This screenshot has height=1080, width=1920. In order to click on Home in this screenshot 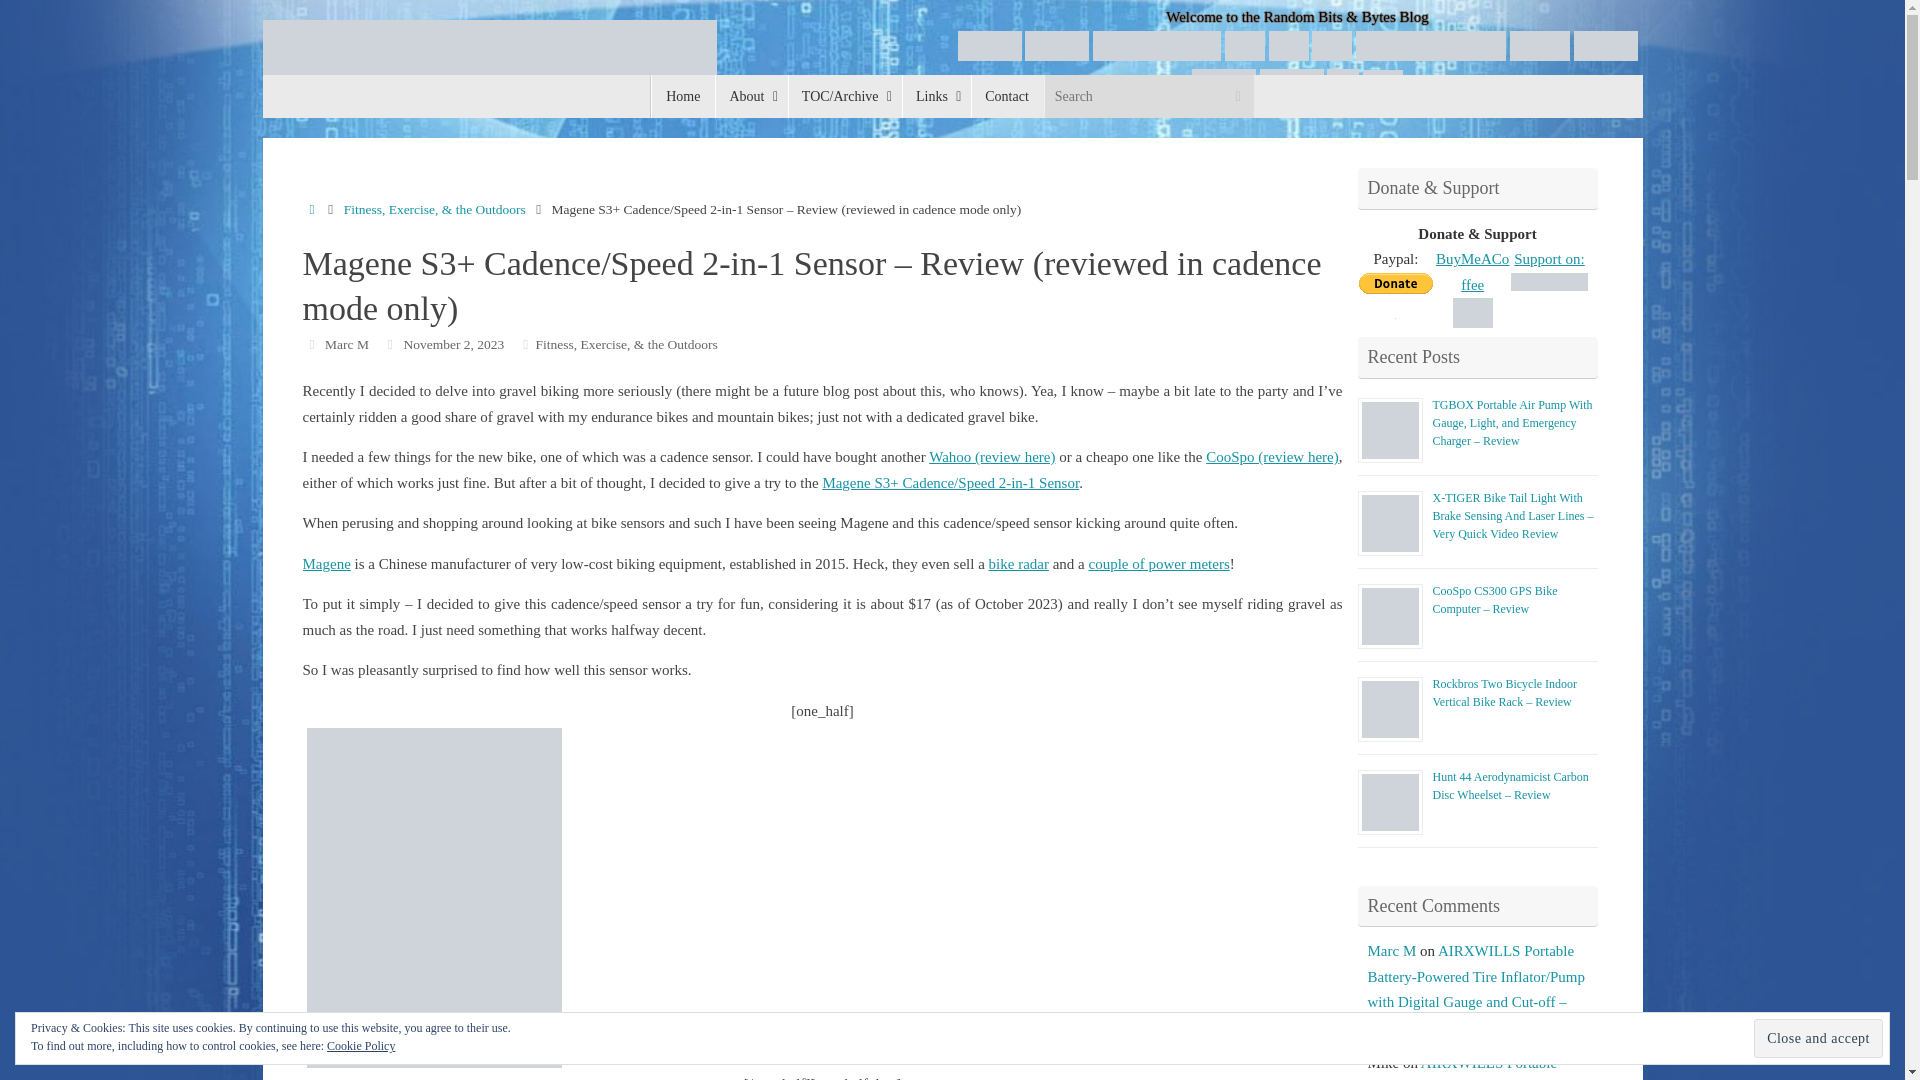, I will do `click(683, 96)`.